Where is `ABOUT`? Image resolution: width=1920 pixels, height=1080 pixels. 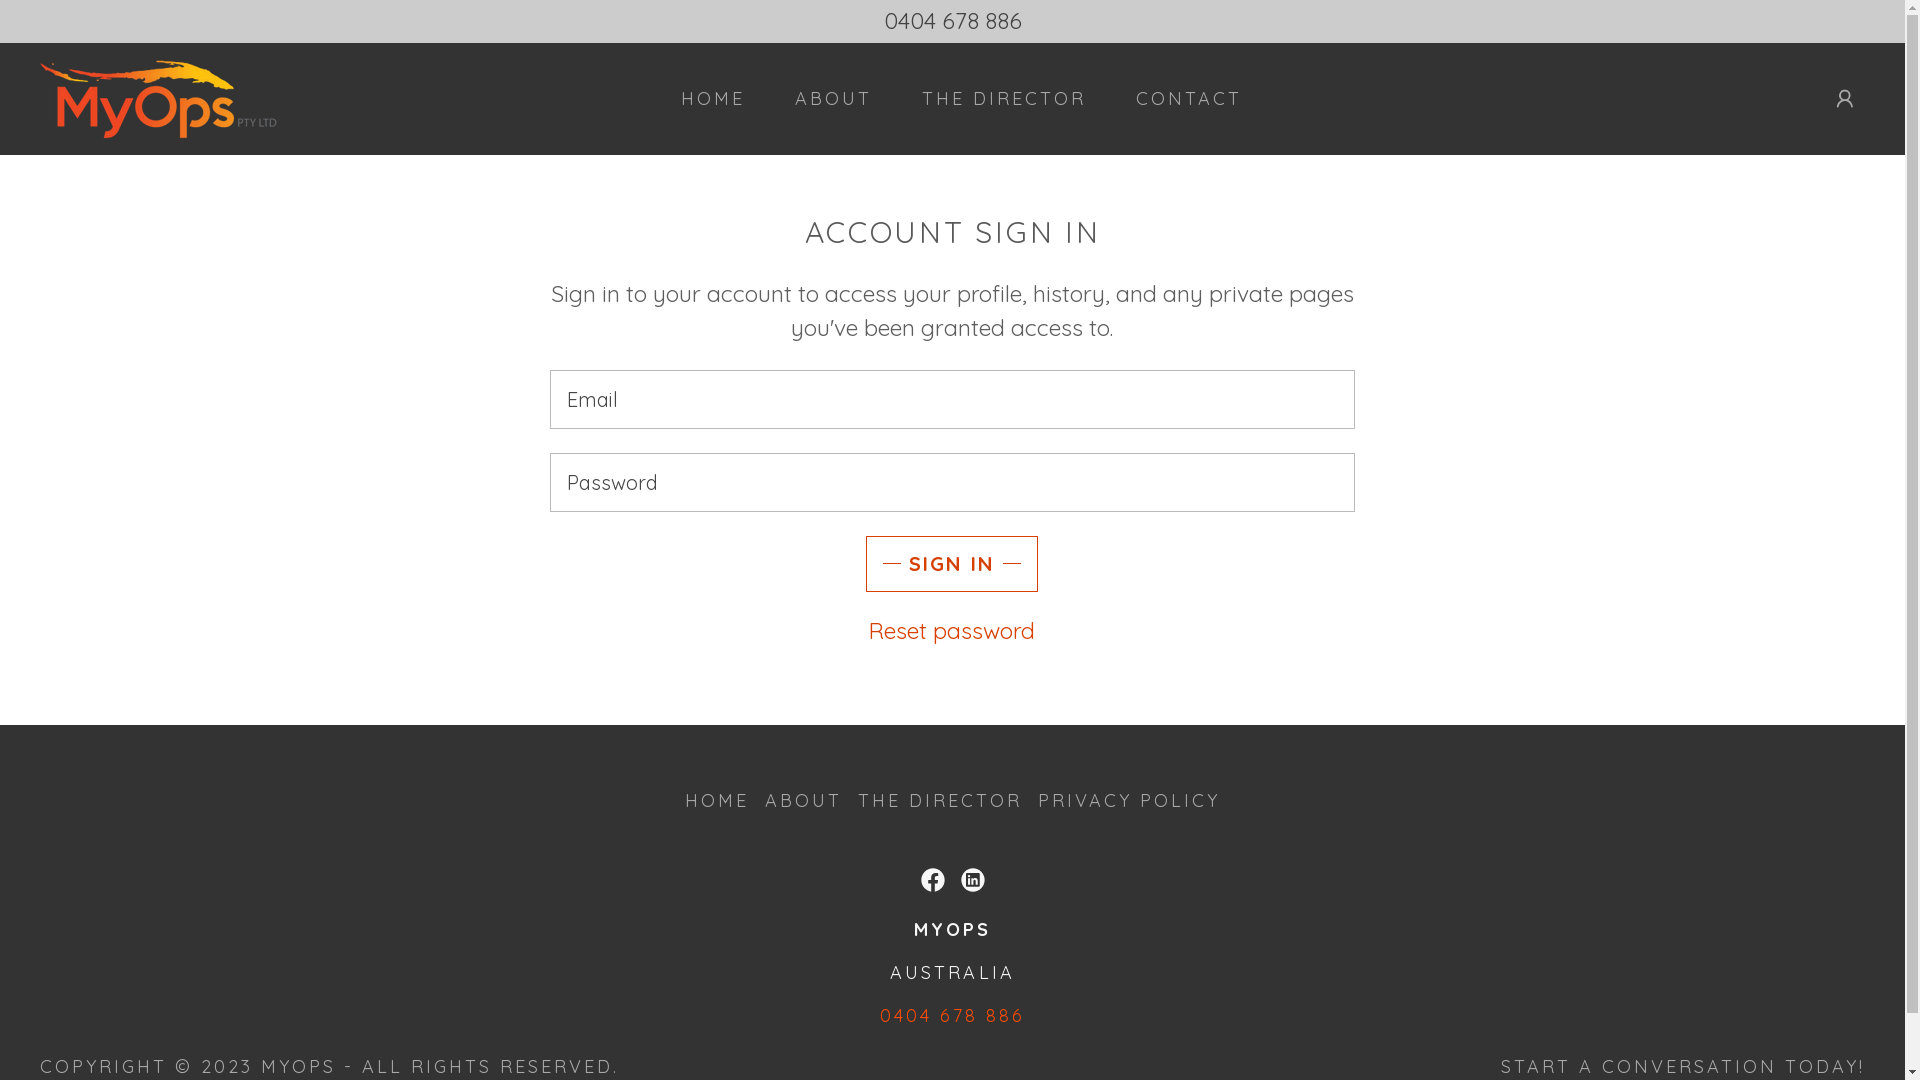 ABOUT is located at coordinates (804, 800).